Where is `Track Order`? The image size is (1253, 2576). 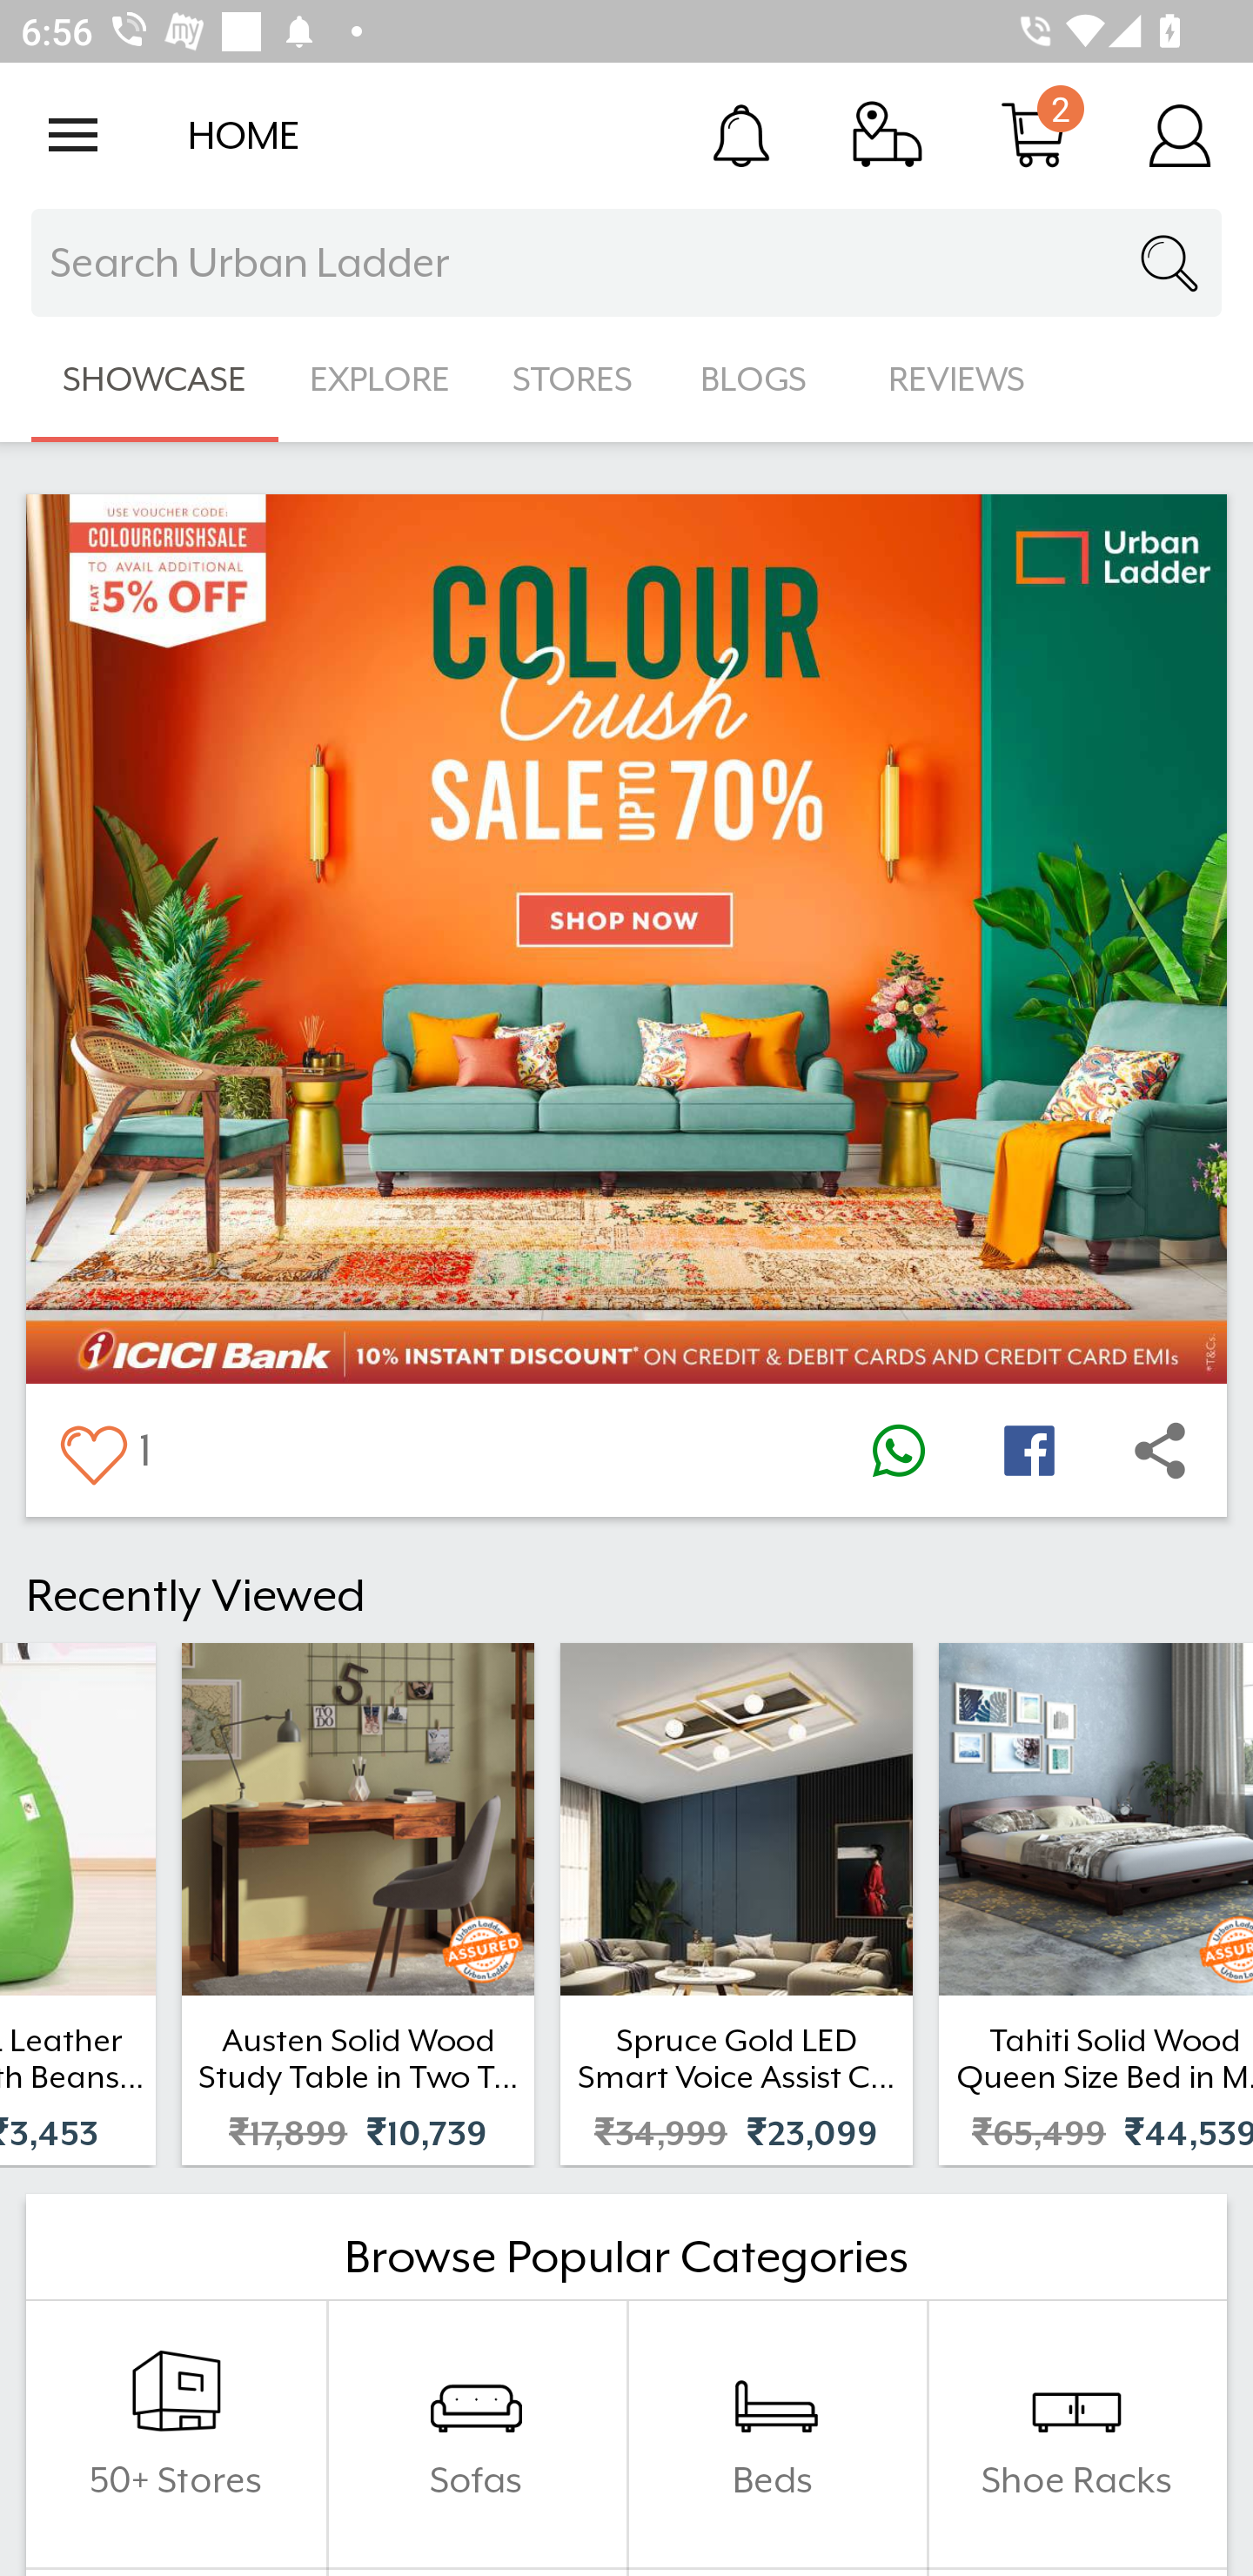
Track Order is located at coordinates (888, 134).